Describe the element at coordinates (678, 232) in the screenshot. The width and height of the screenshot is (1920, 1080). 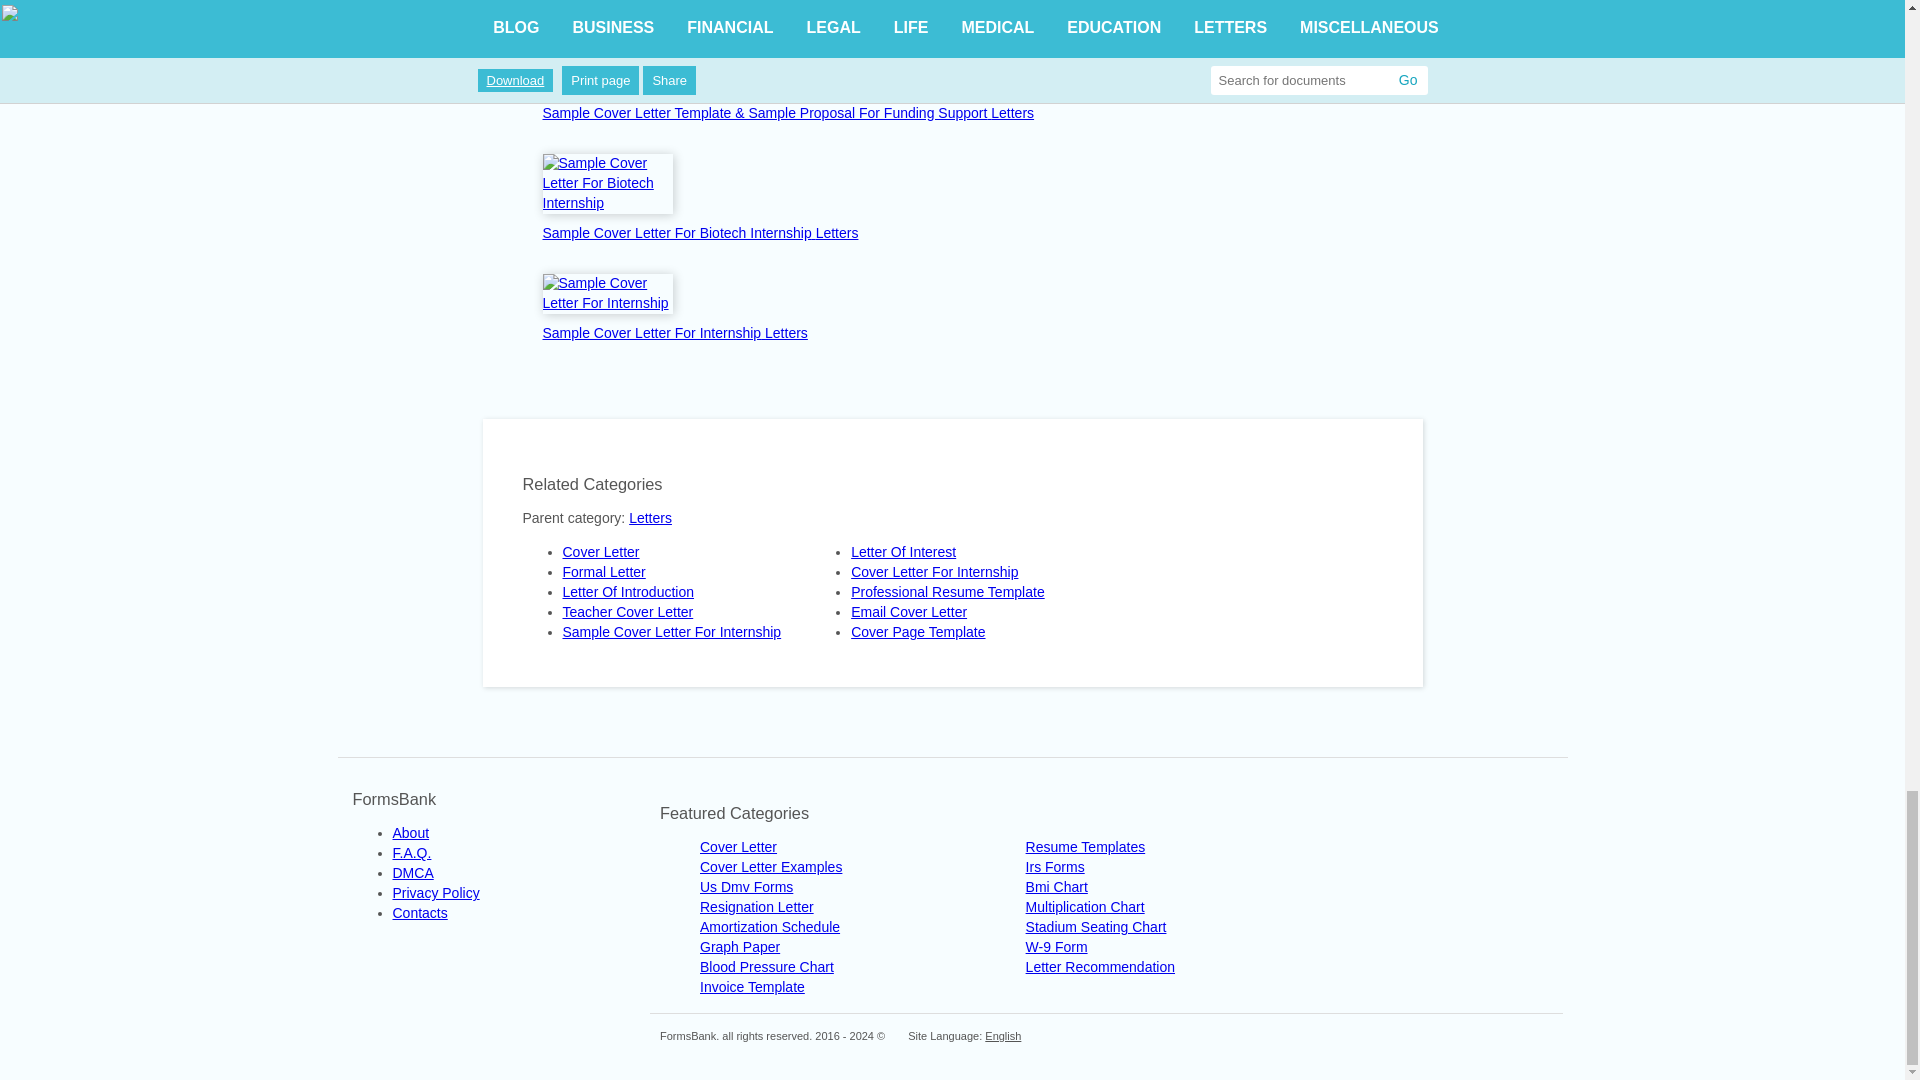
I see `Sample Cover Letter For Biotech Internship` at that location.